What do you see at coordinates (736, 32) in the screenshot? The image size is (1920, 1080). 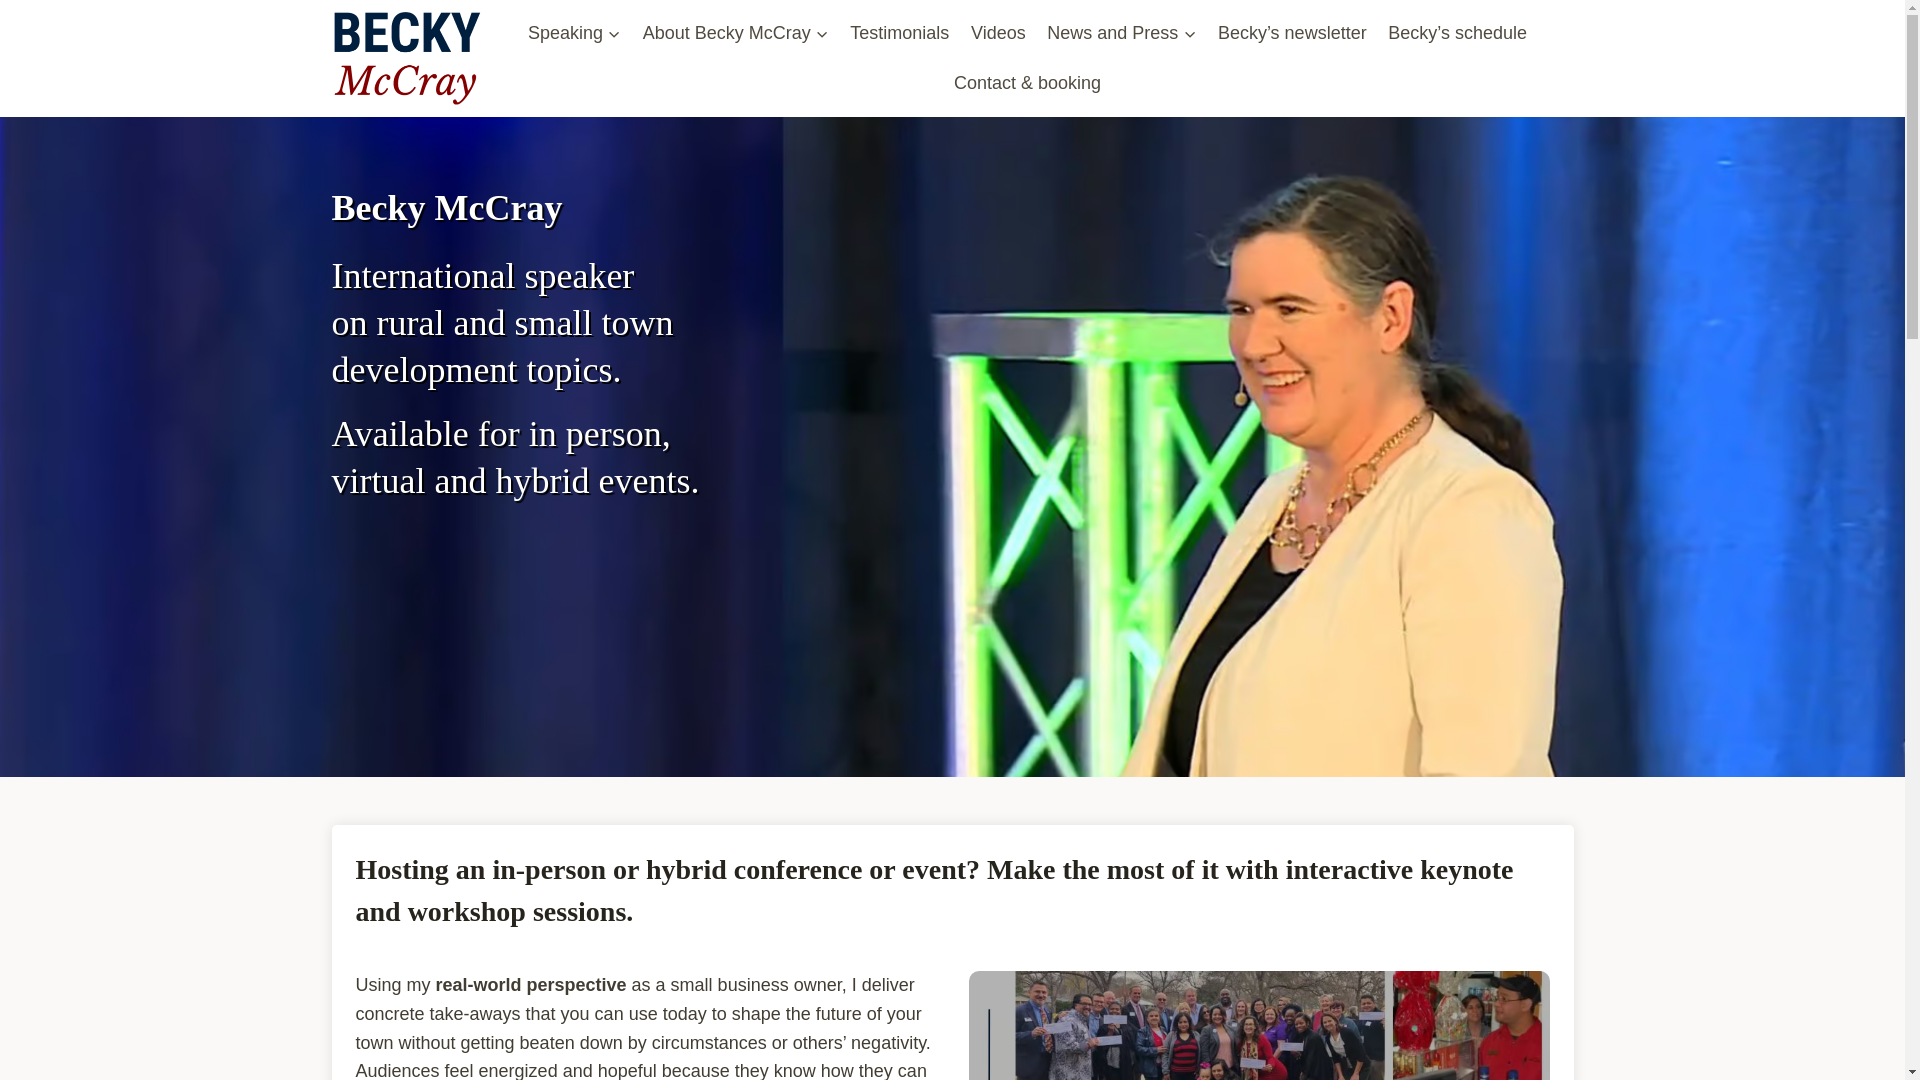 I see `About Becky McCray` at bounding box center [736, 32].